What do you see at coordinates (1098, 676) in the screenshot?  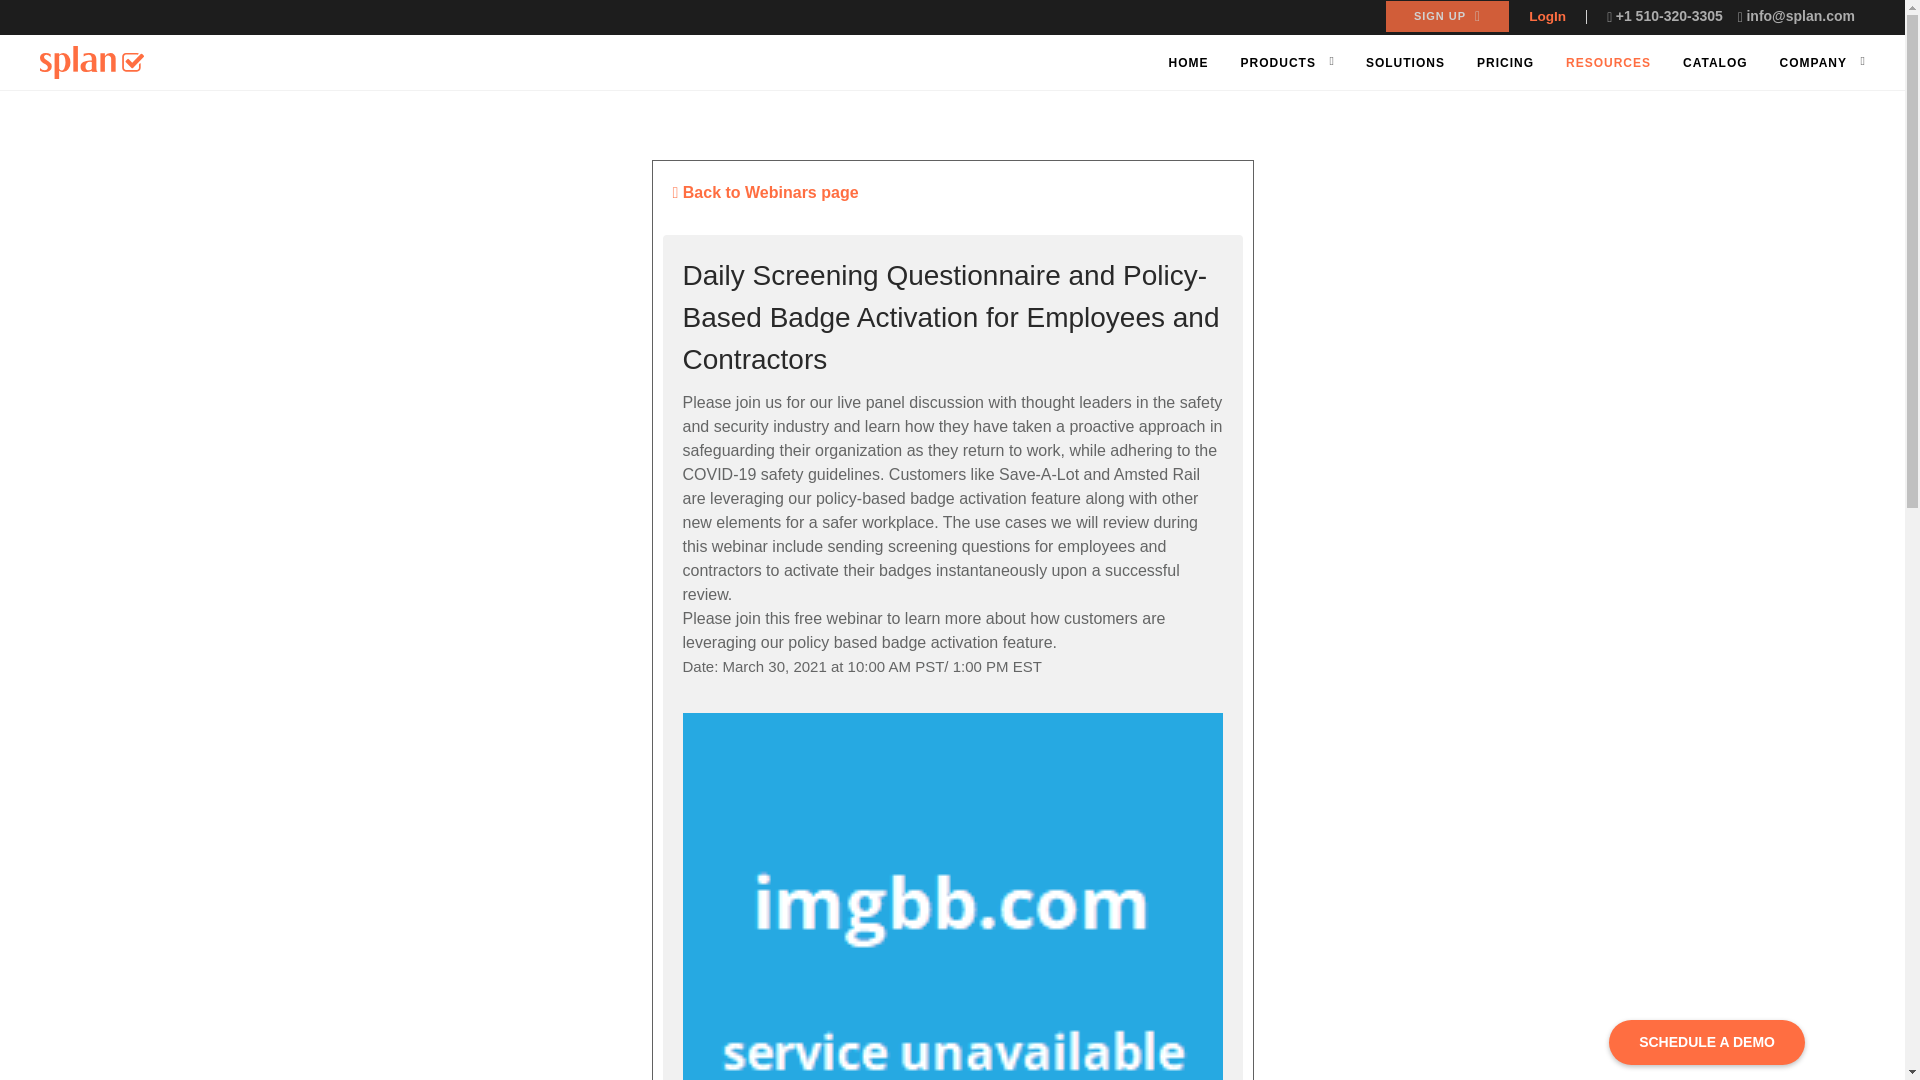 I see `About Us` at bounding box center [1098, 676].